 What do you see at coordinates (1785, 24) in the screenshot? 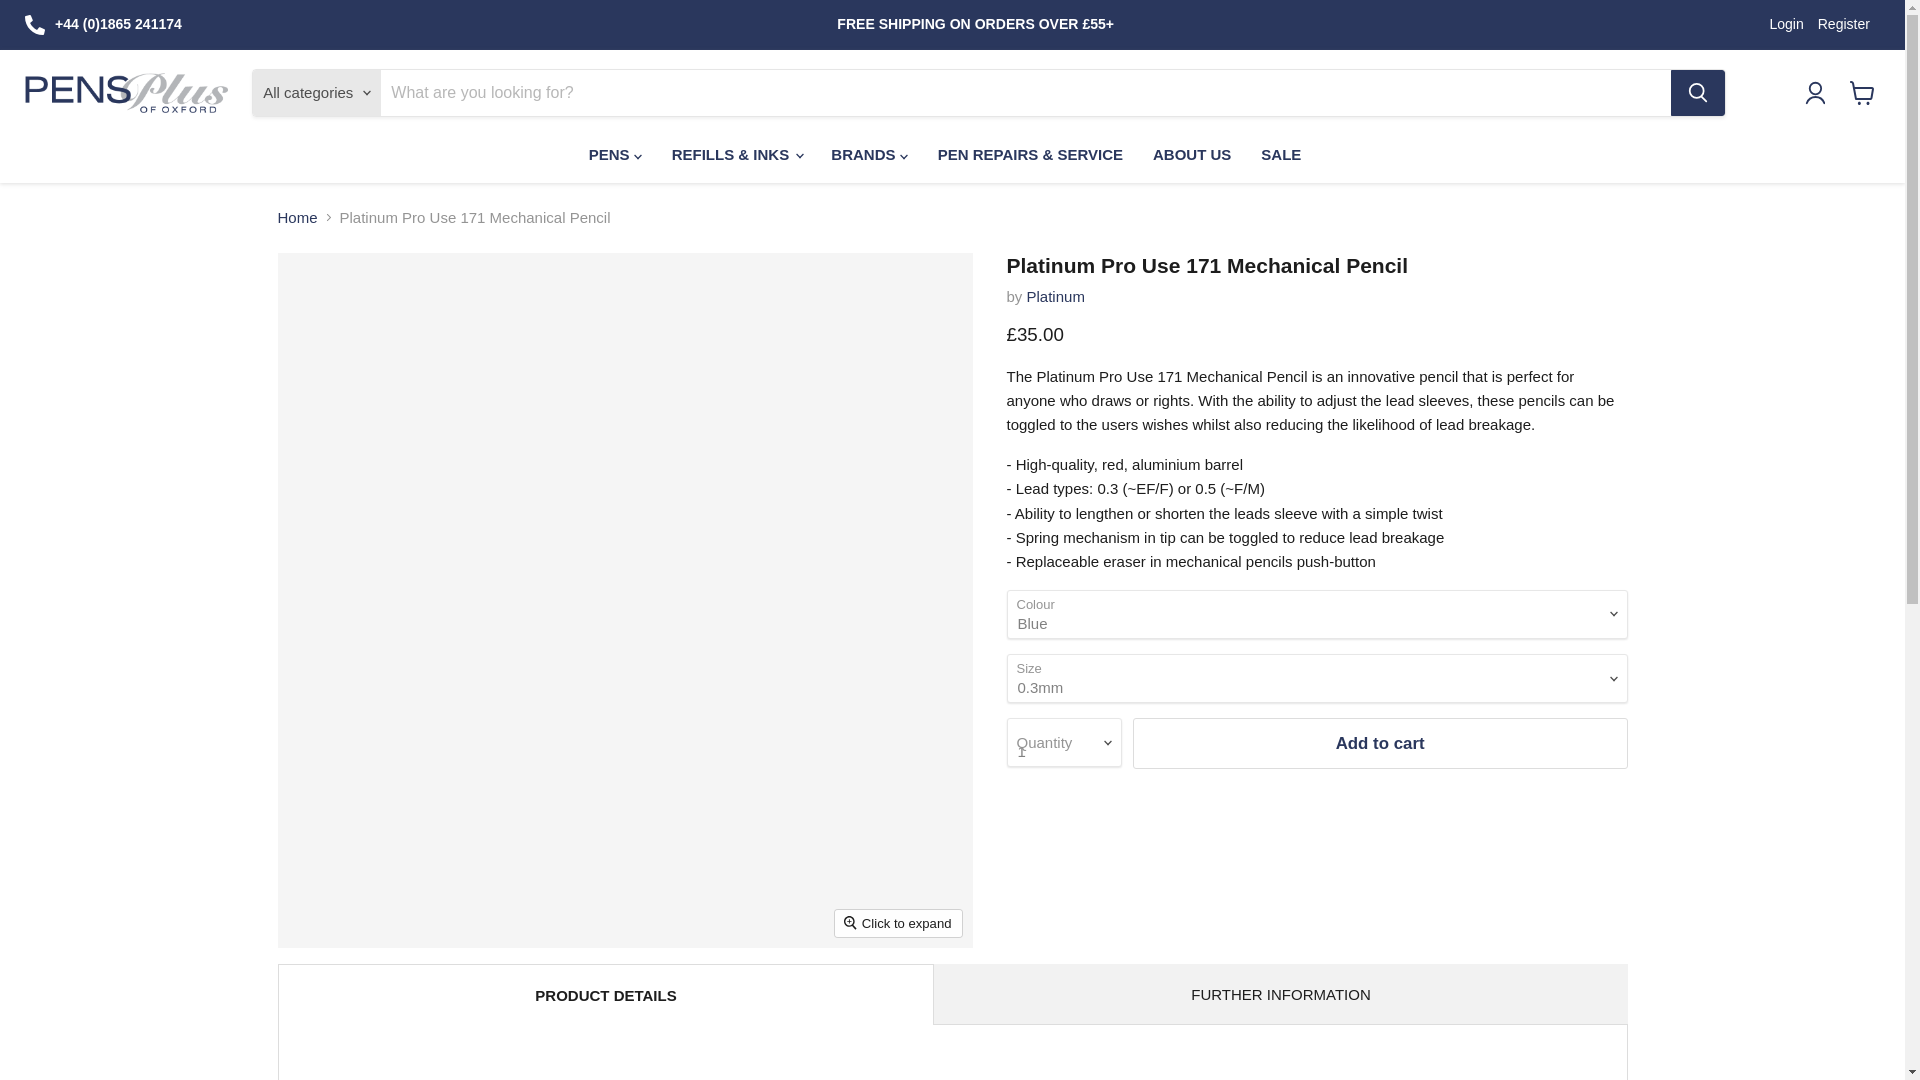
I see `Login` at bounding box center [1785, 24].